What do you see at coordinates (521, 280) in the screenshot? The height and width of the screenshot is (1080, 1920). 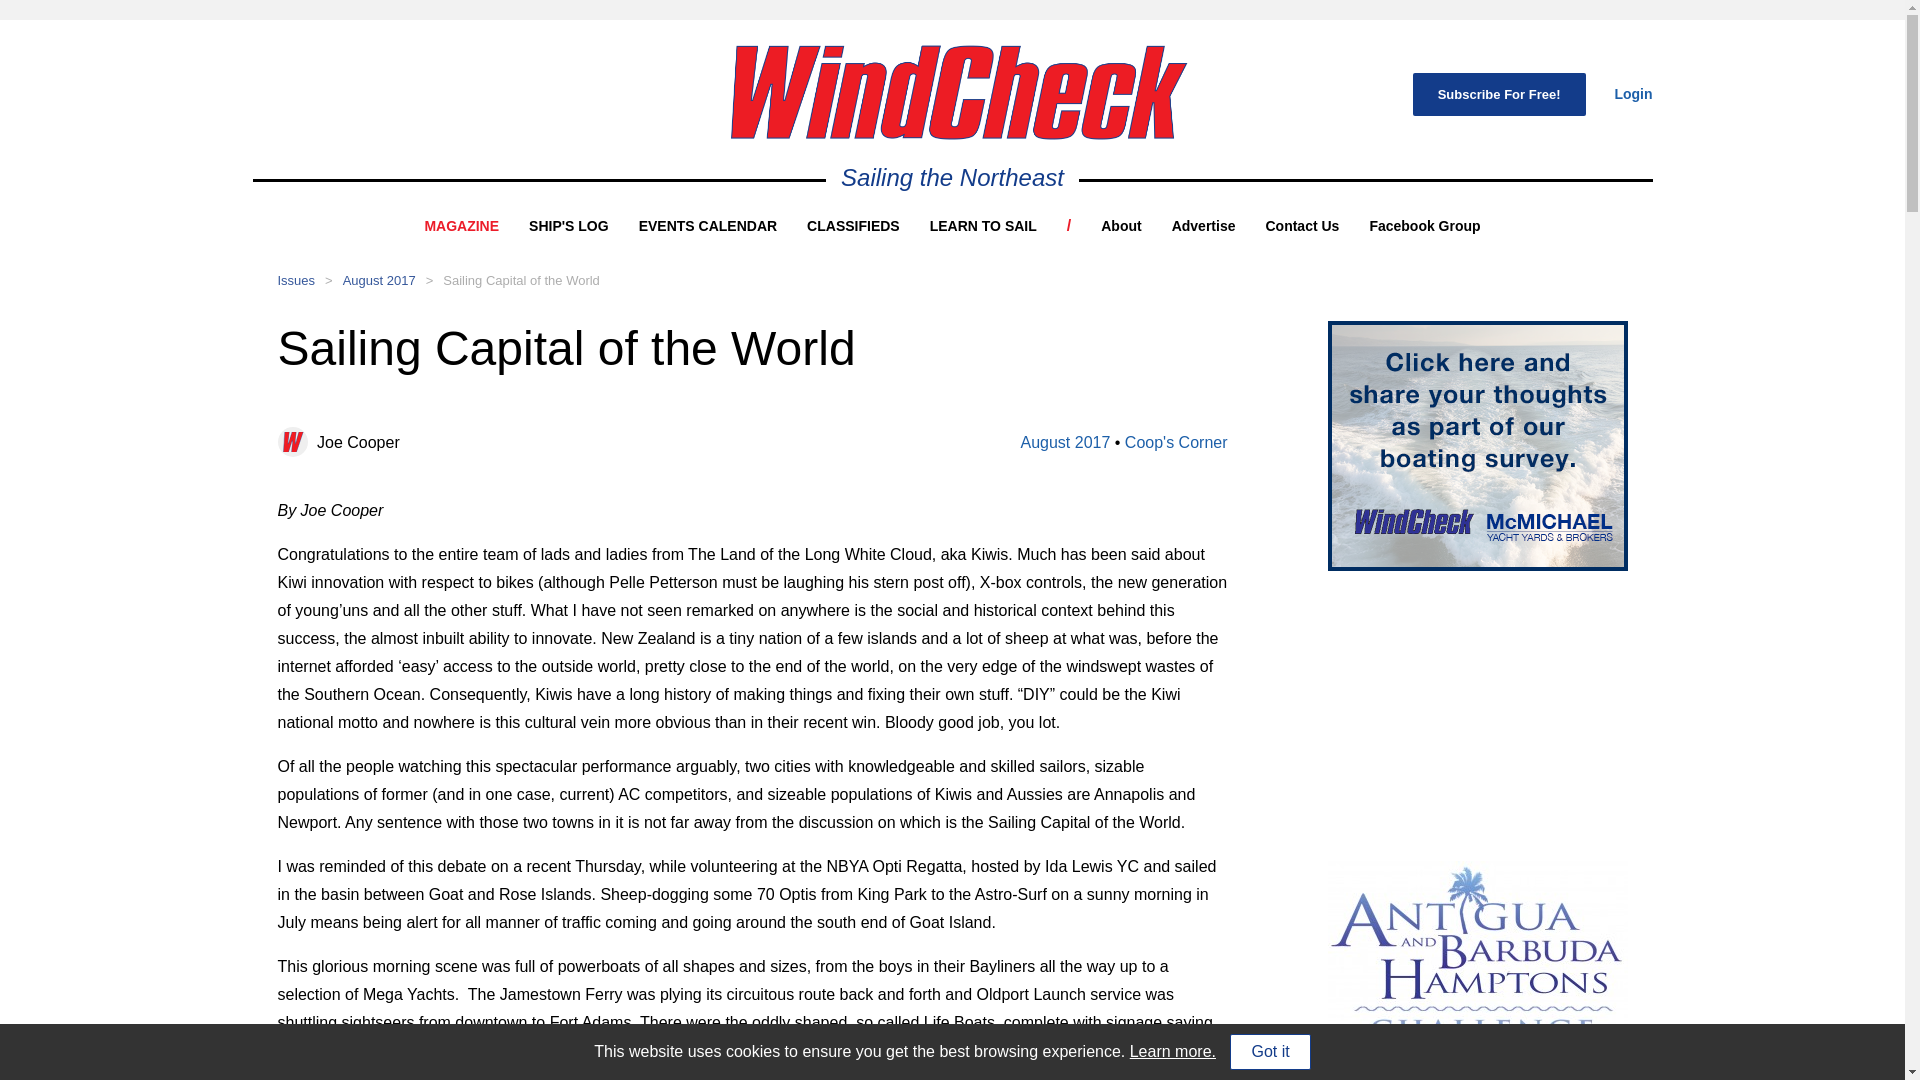 I see `Sailing Capital of the World` at bounding box center [521, 280].